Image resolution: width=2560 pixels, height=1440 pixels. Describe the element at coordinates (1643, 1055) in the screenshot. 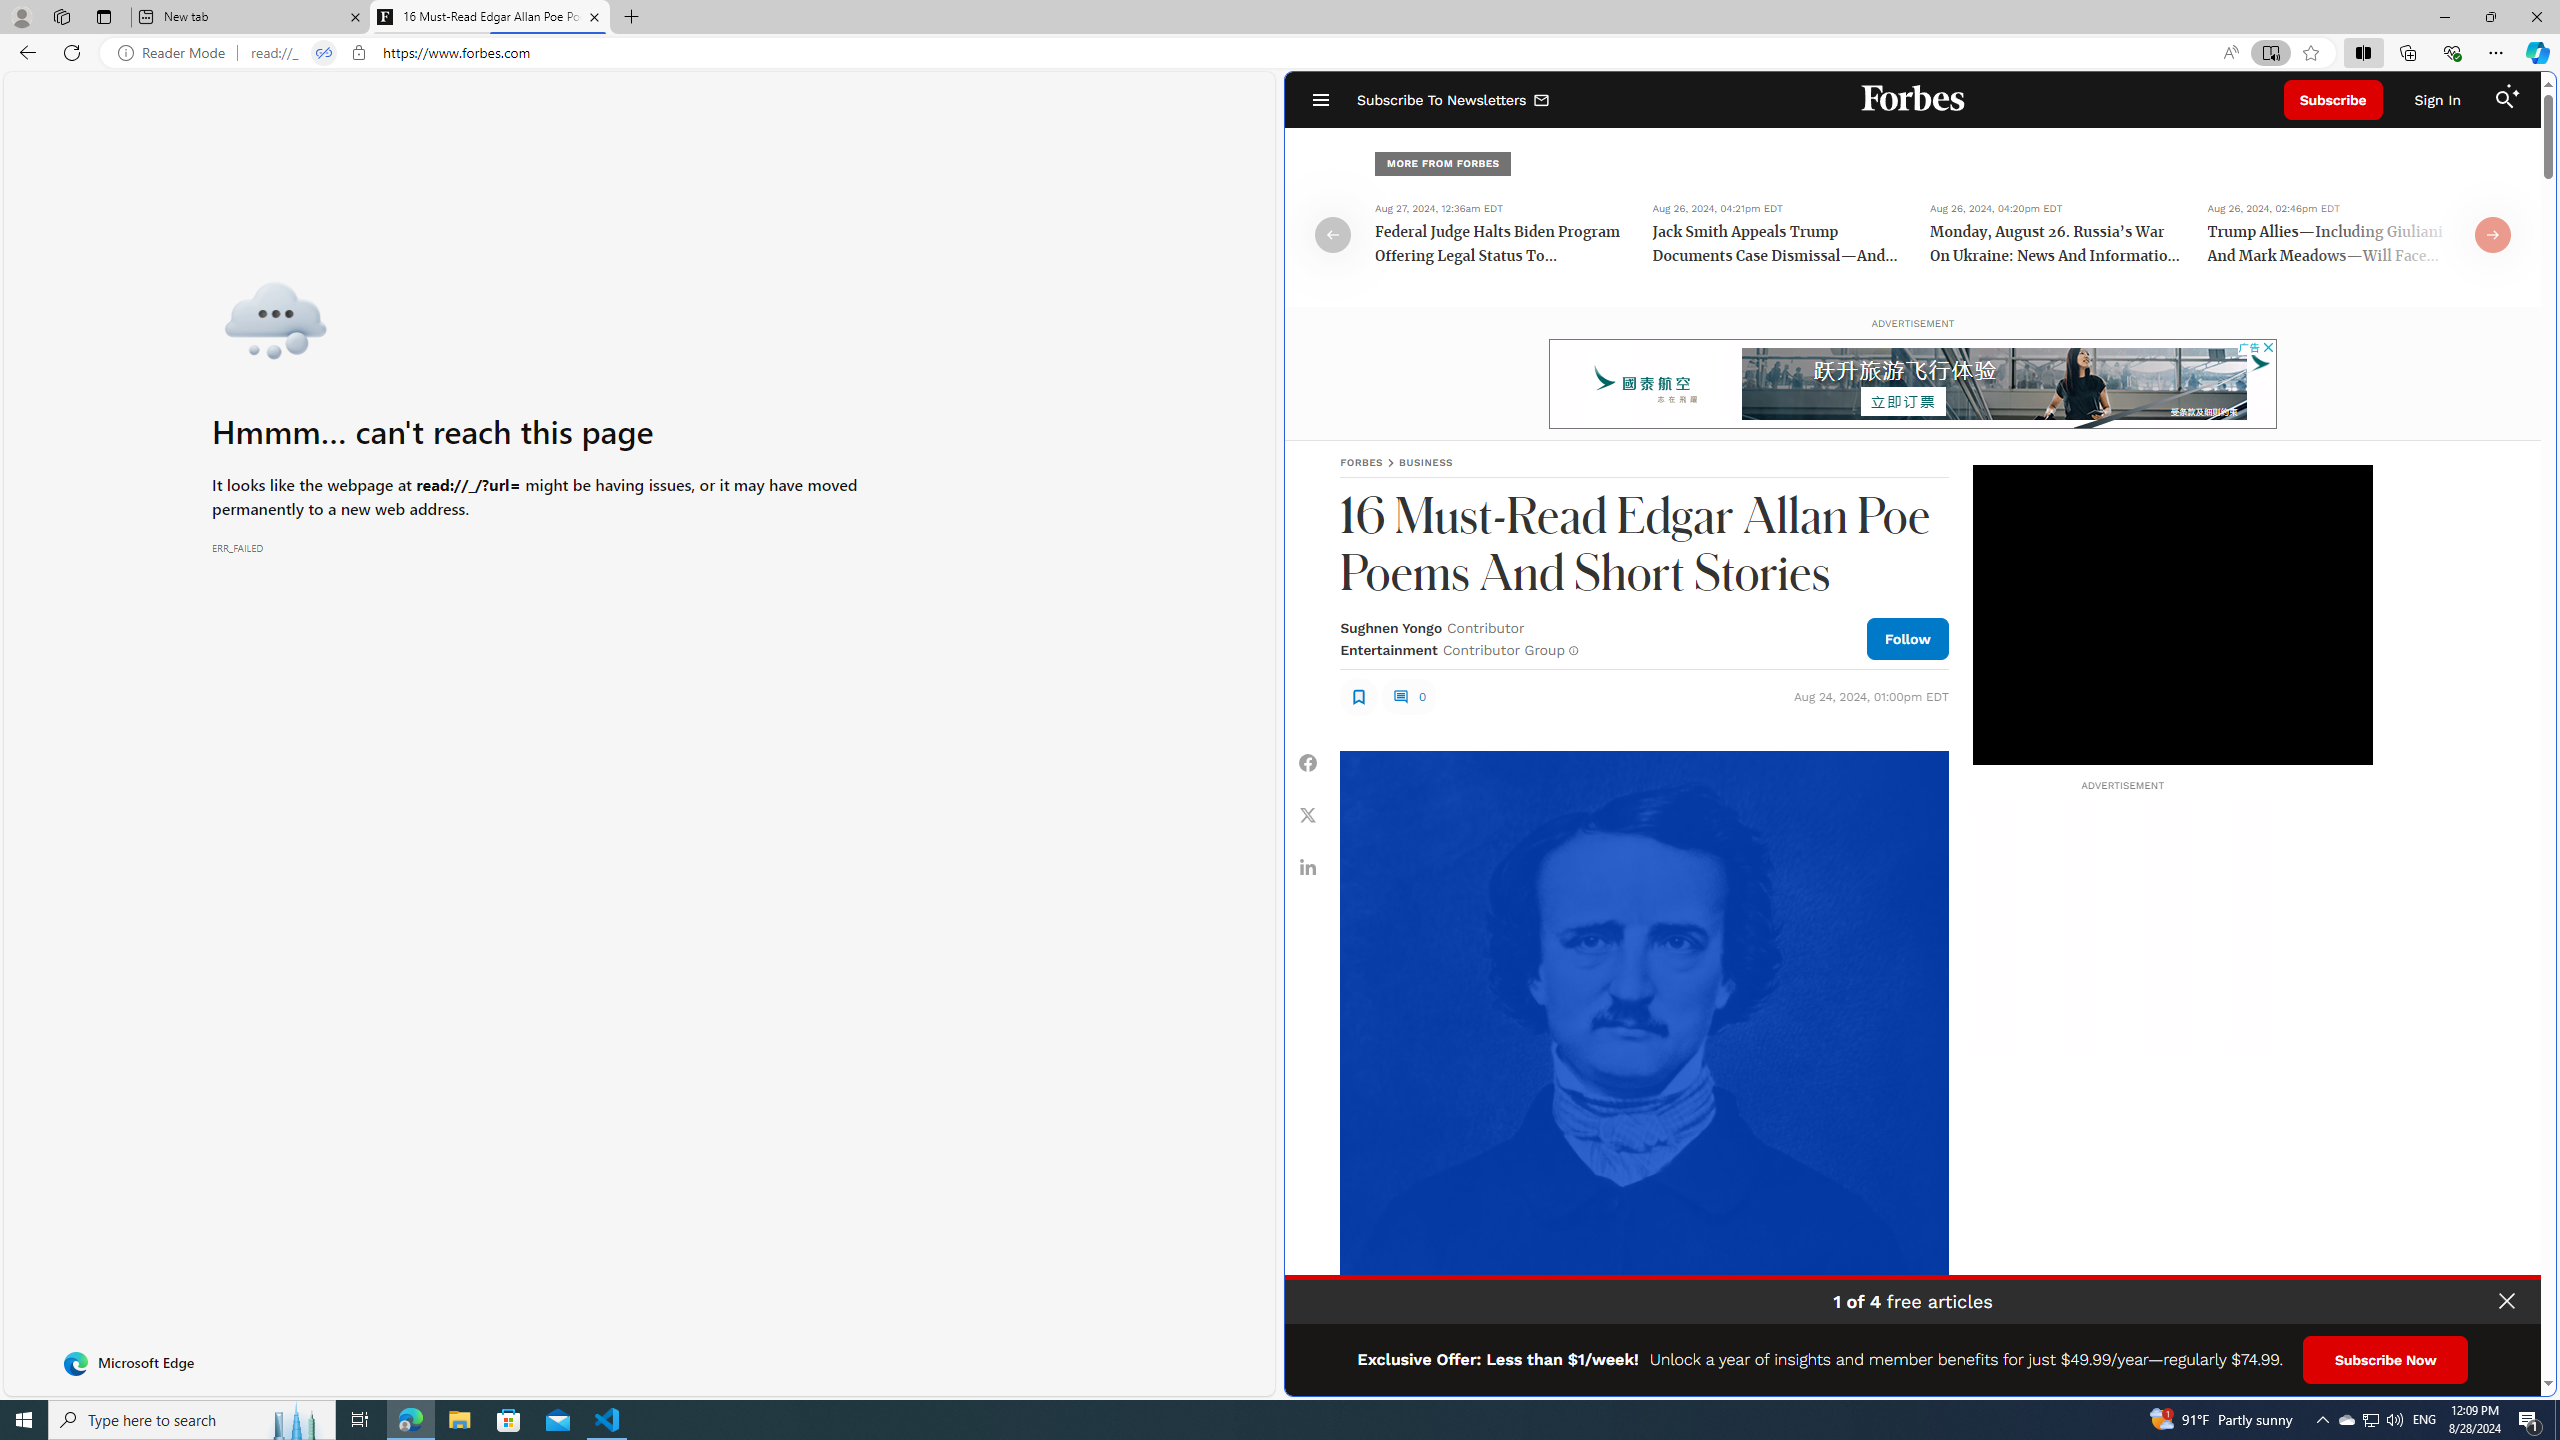

I see `Portrait of Edgar Allan Poe.` at that location.